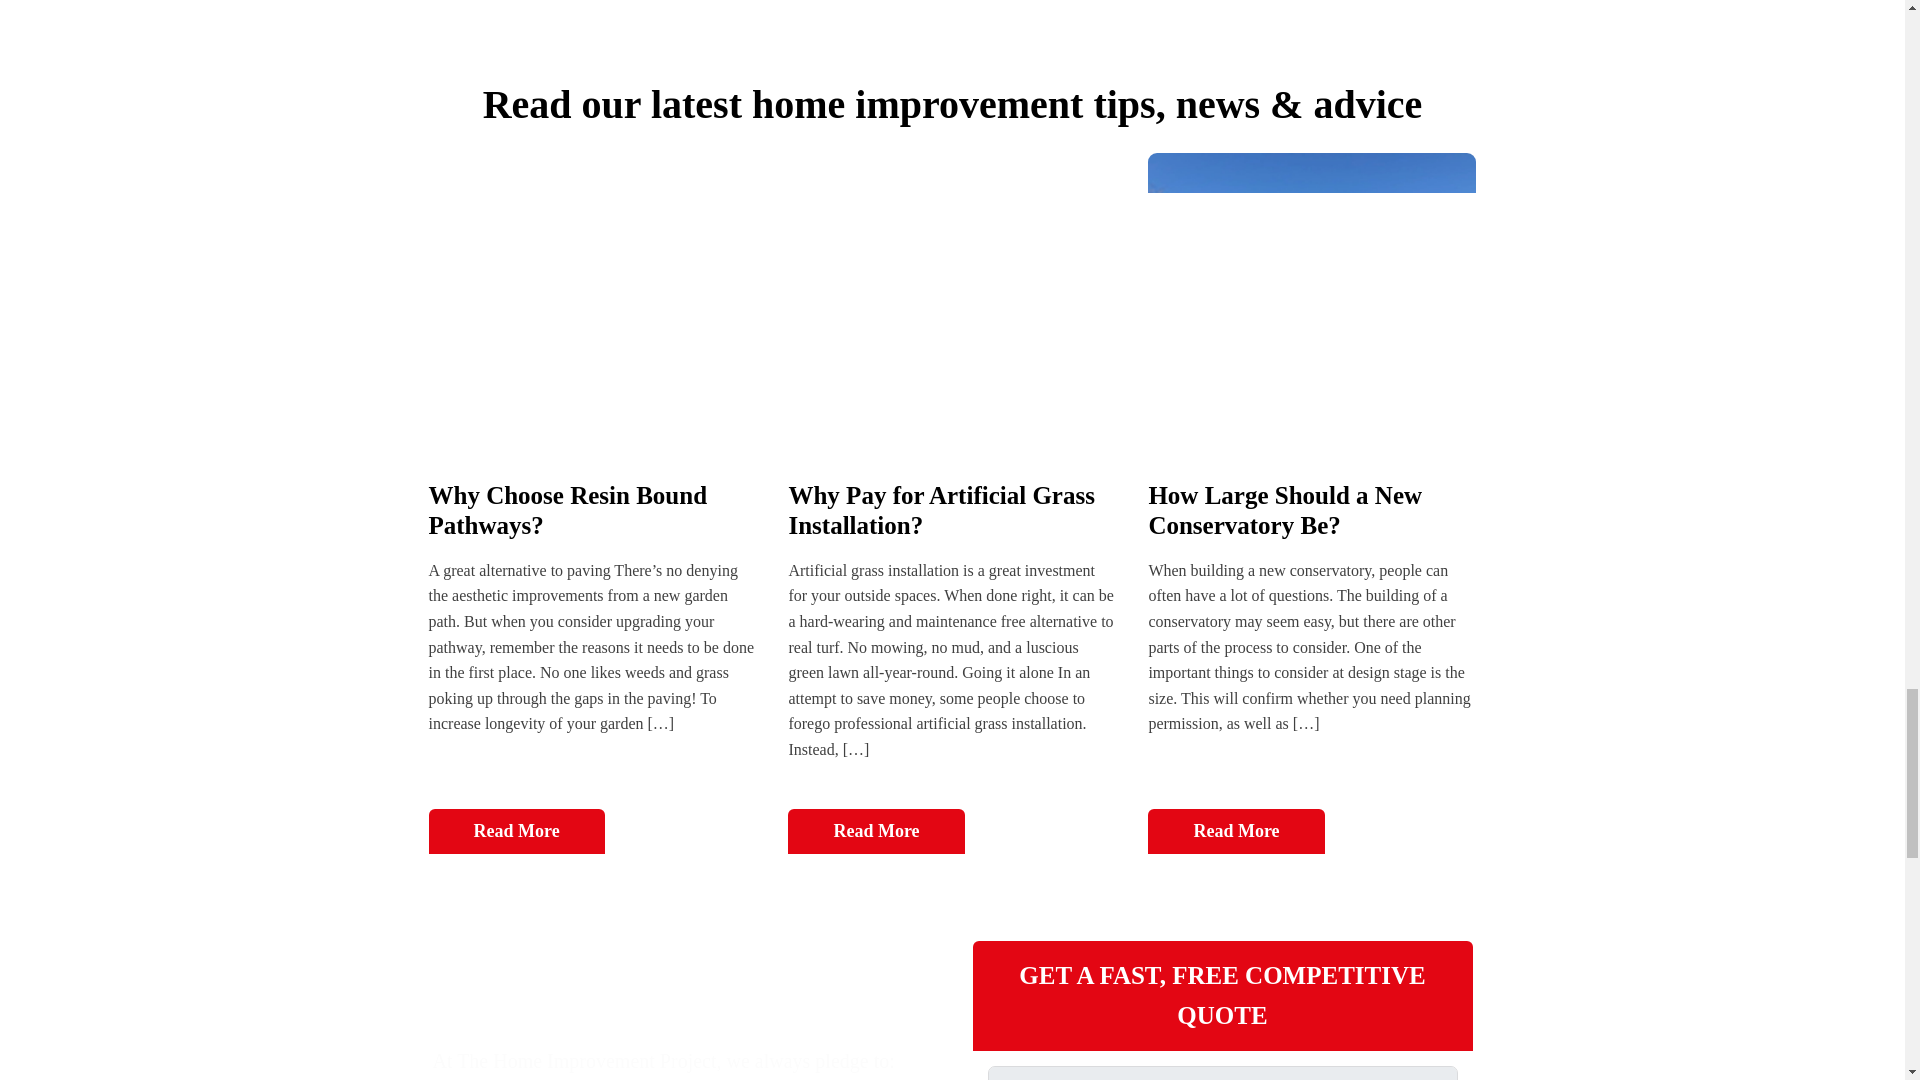  Describe the element at coordinates (1285, 510) in the screenshot. I see `How Large Should a New Conservatory Be?` at that location.